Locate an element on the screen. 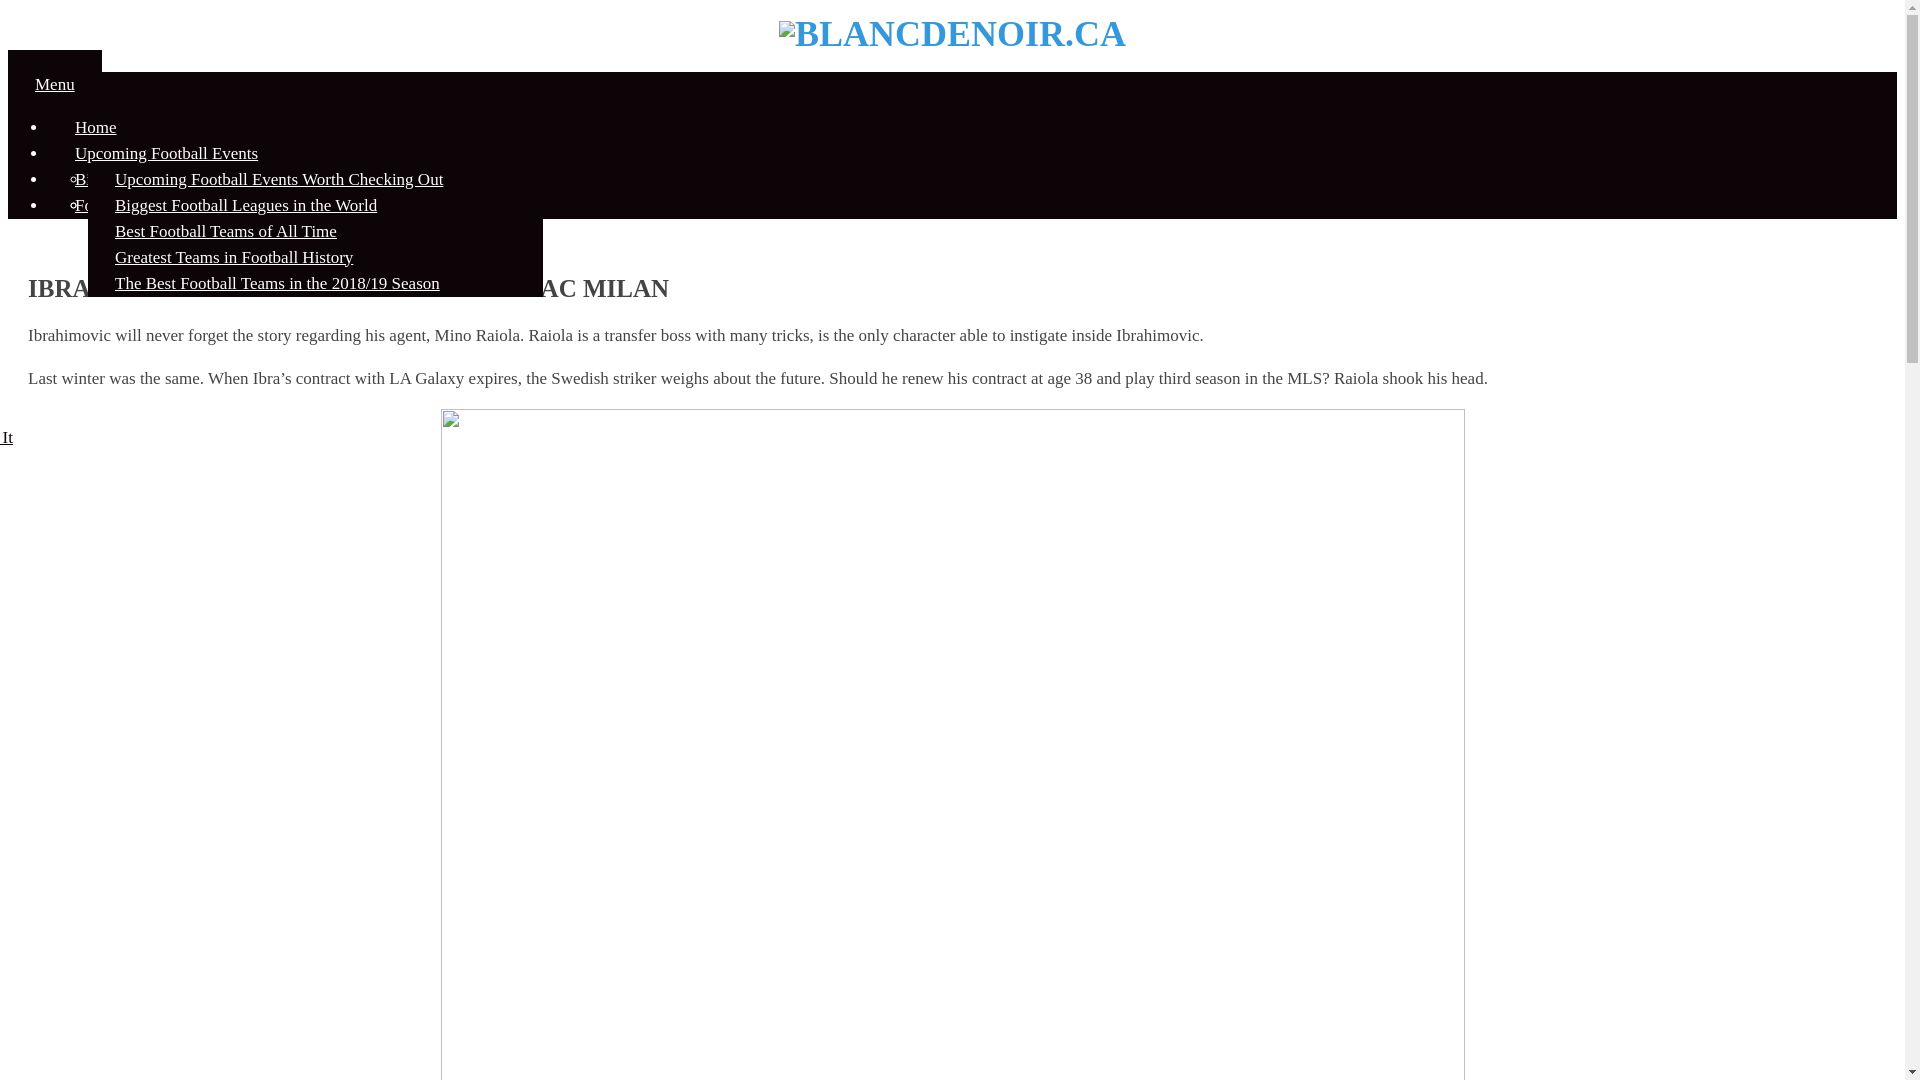 The width and height of the screenshot is (1920, 1080). Football Teams is located at coordinates (128, 204).